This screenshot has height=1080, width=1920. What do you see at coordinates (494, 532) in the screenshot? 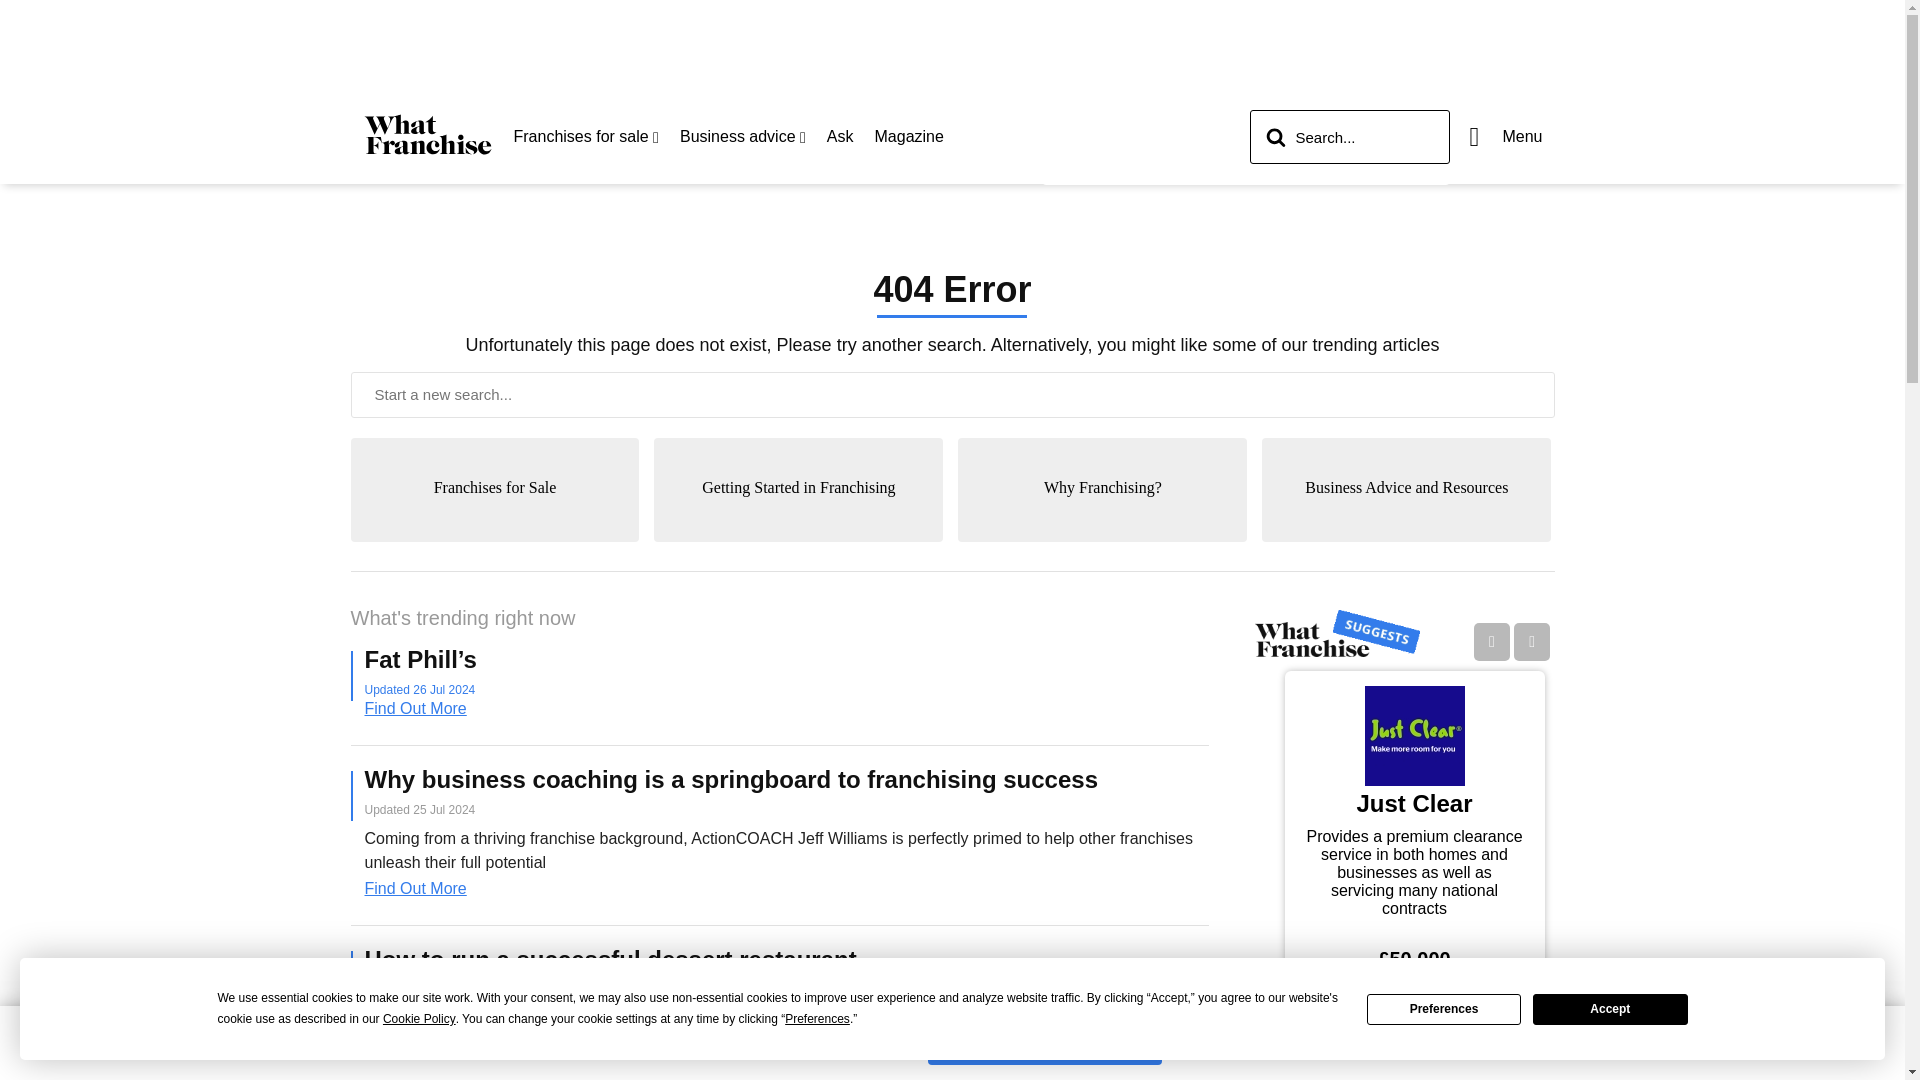
I see `Franchises for Sale` at bounding box center [494, 532].